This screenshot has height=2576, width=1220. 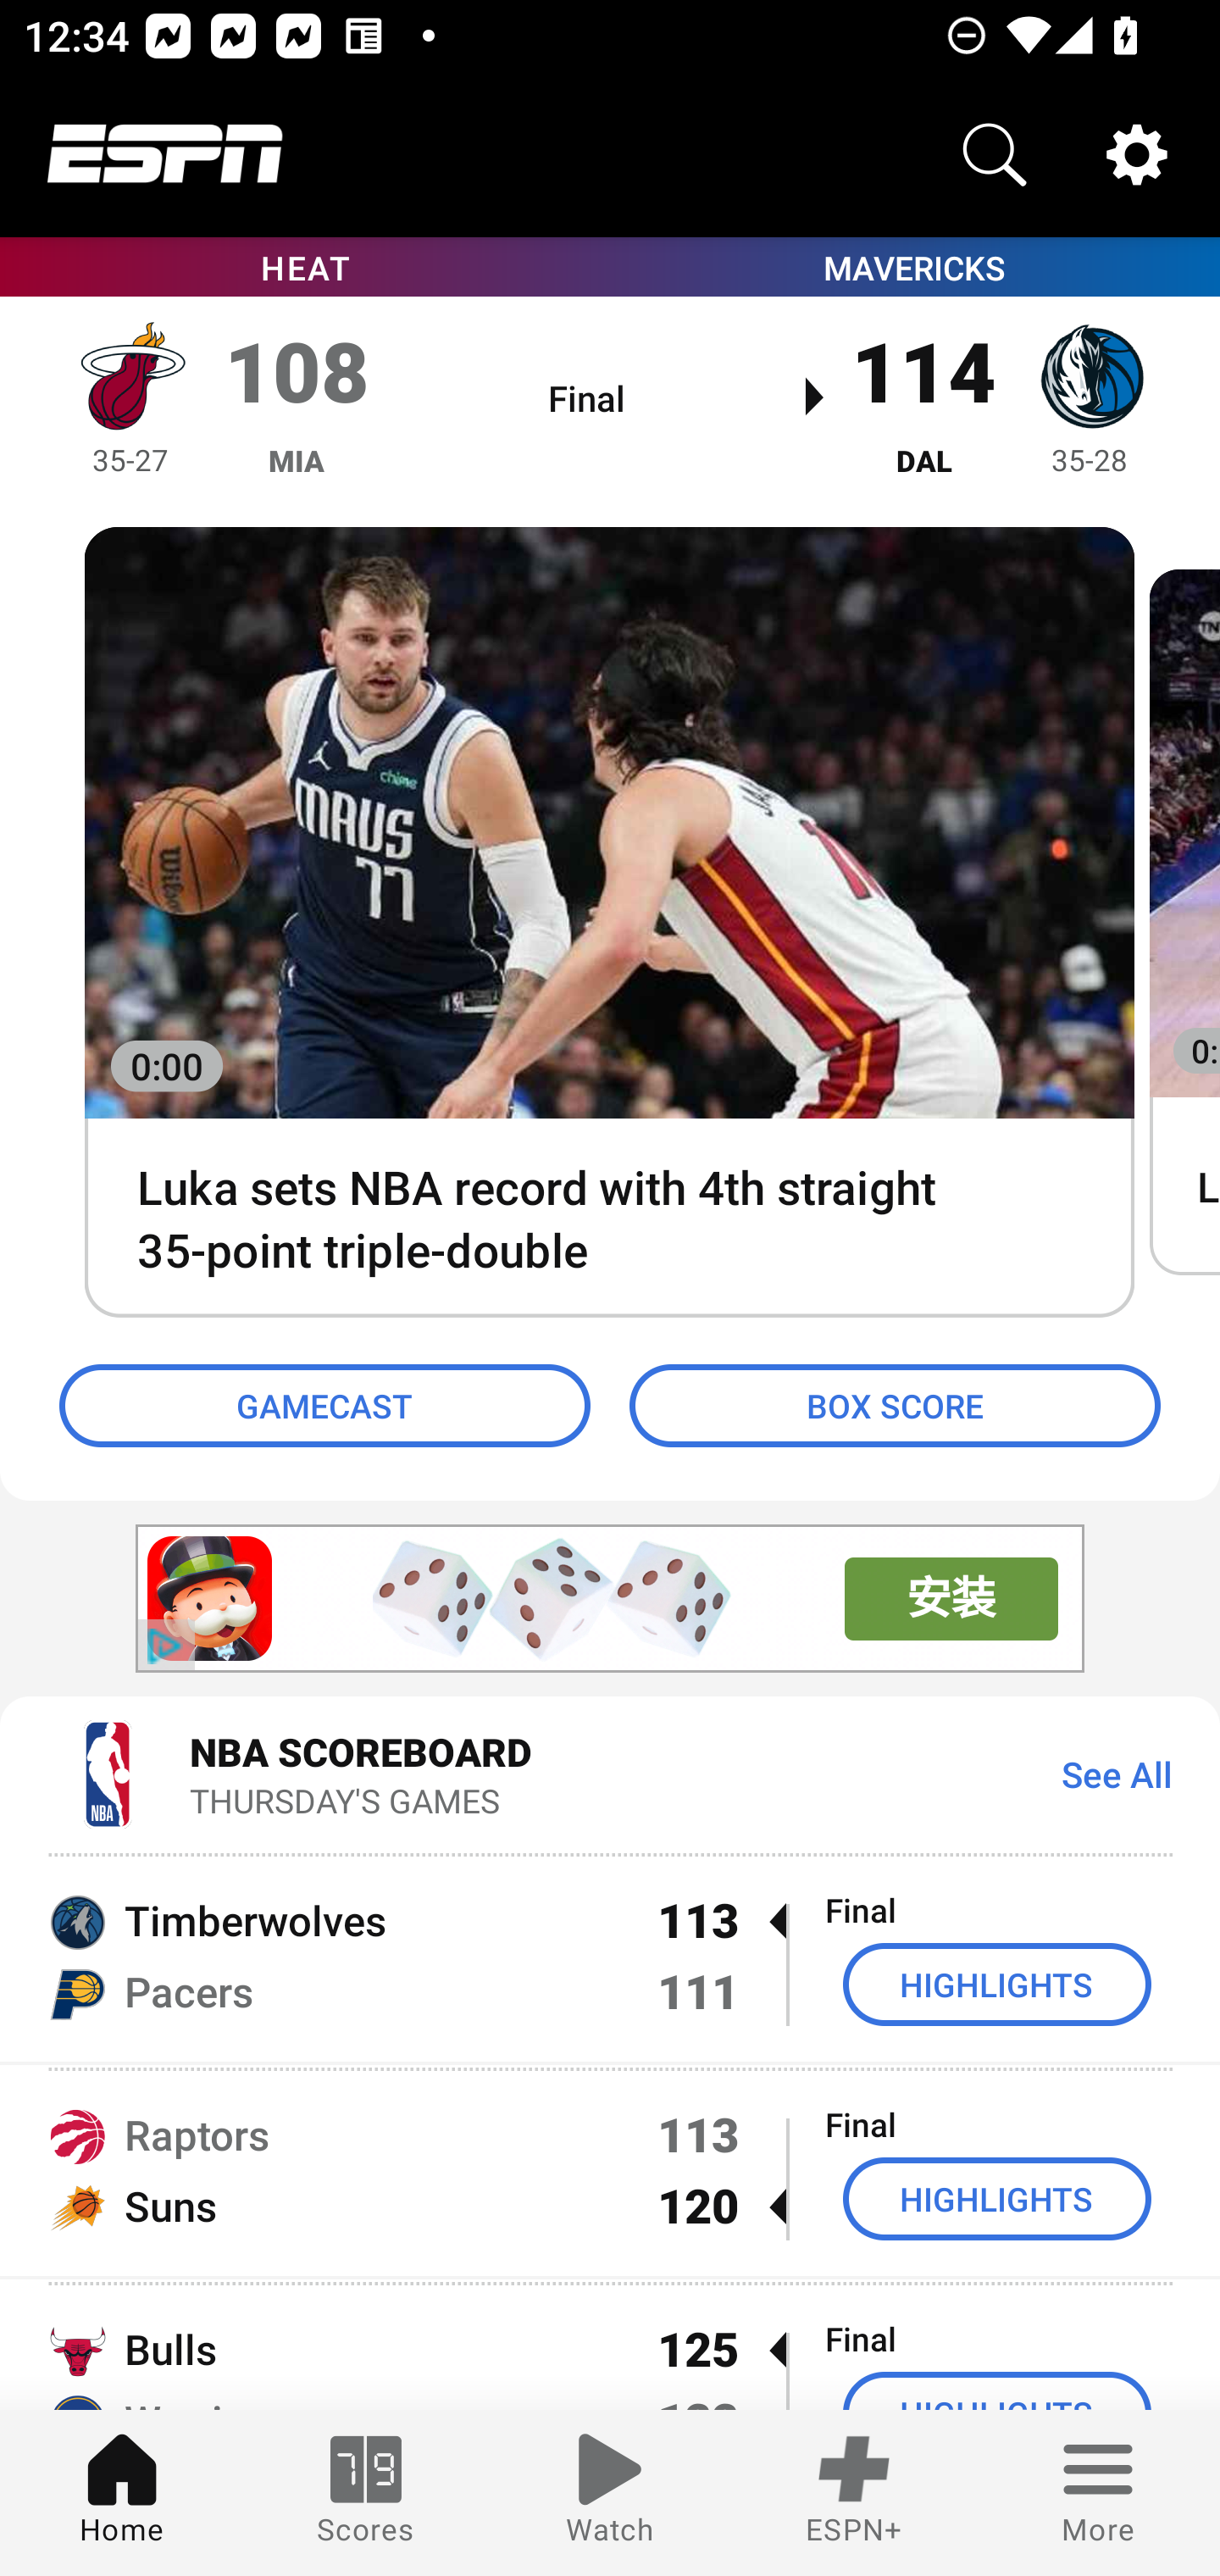 What do you see at coordinates (1098, 2493) in the screenshot?
I see `More` at bounding box center [1098, 2493].